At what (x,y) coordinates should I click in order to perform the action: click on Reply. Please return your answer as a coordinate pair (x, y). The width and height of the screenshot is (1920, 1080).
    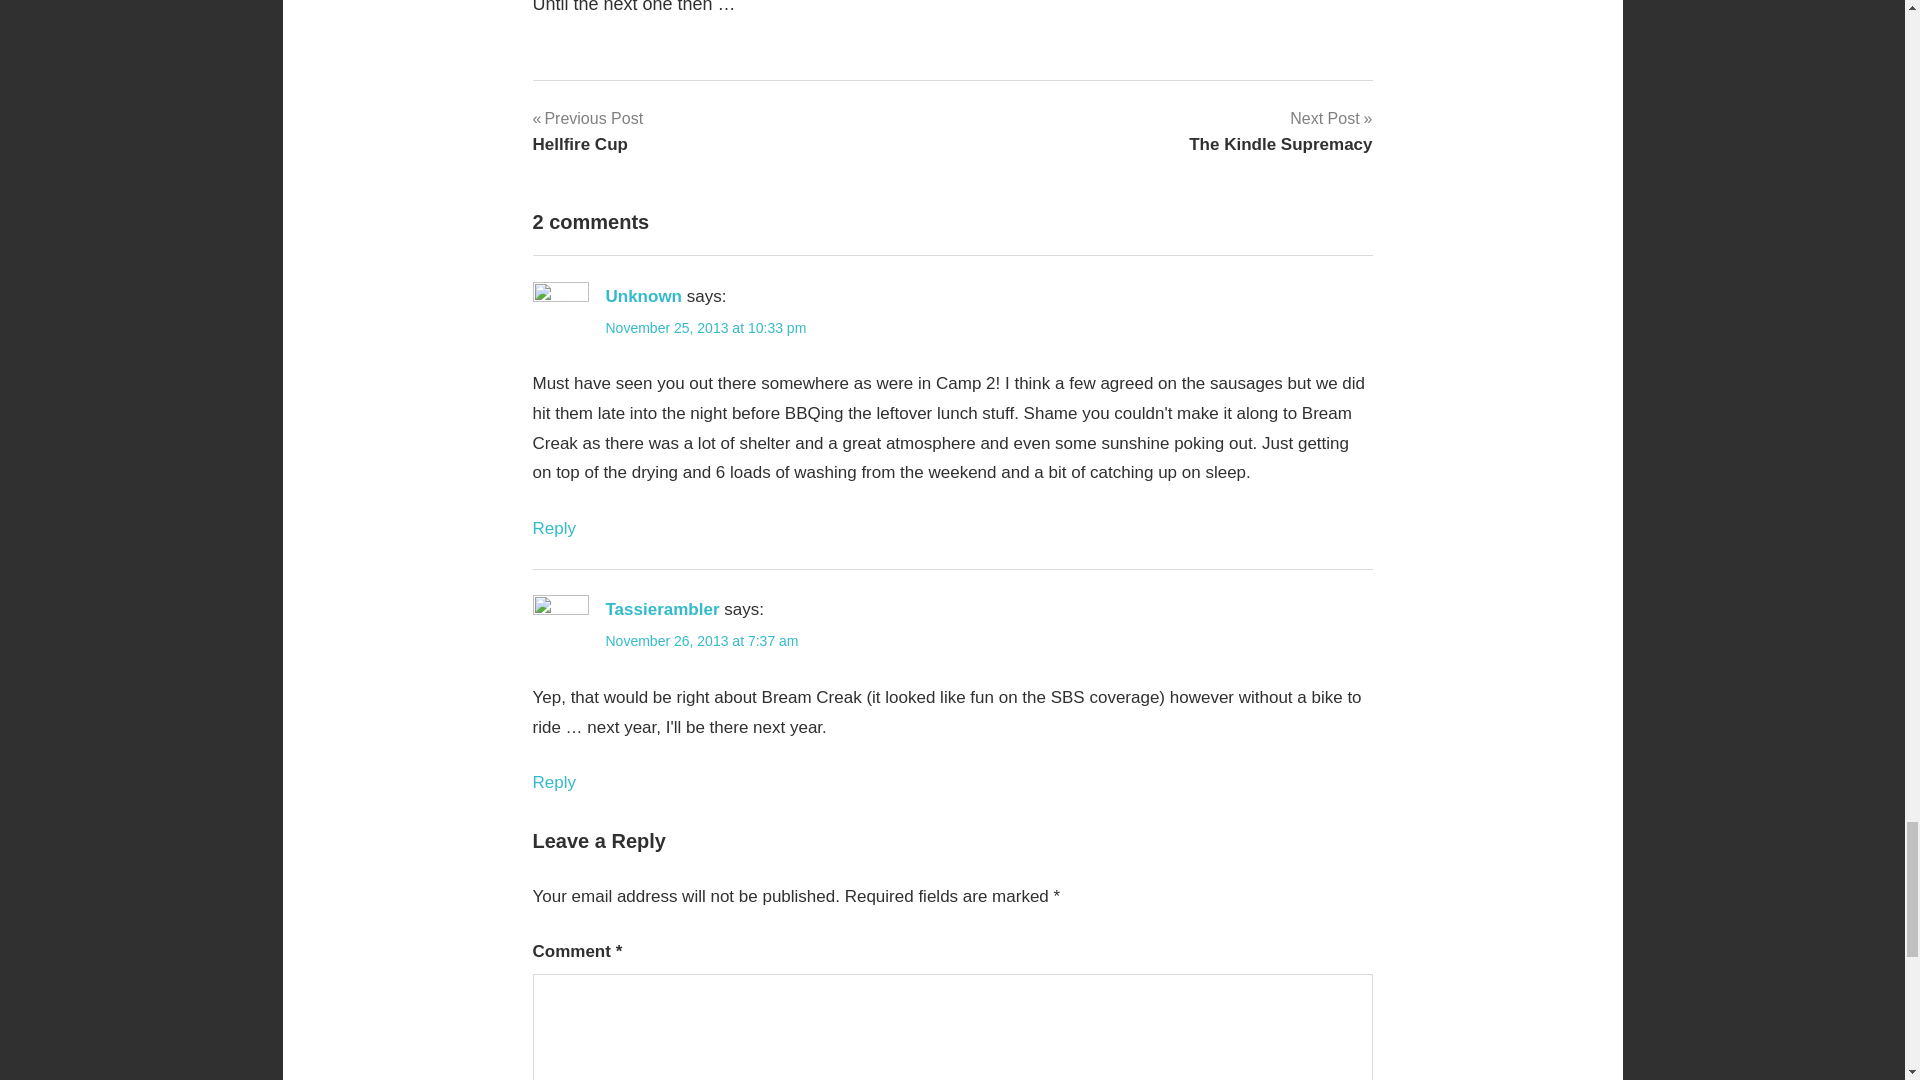
    Looking at the image, I should click on (1280, 130).